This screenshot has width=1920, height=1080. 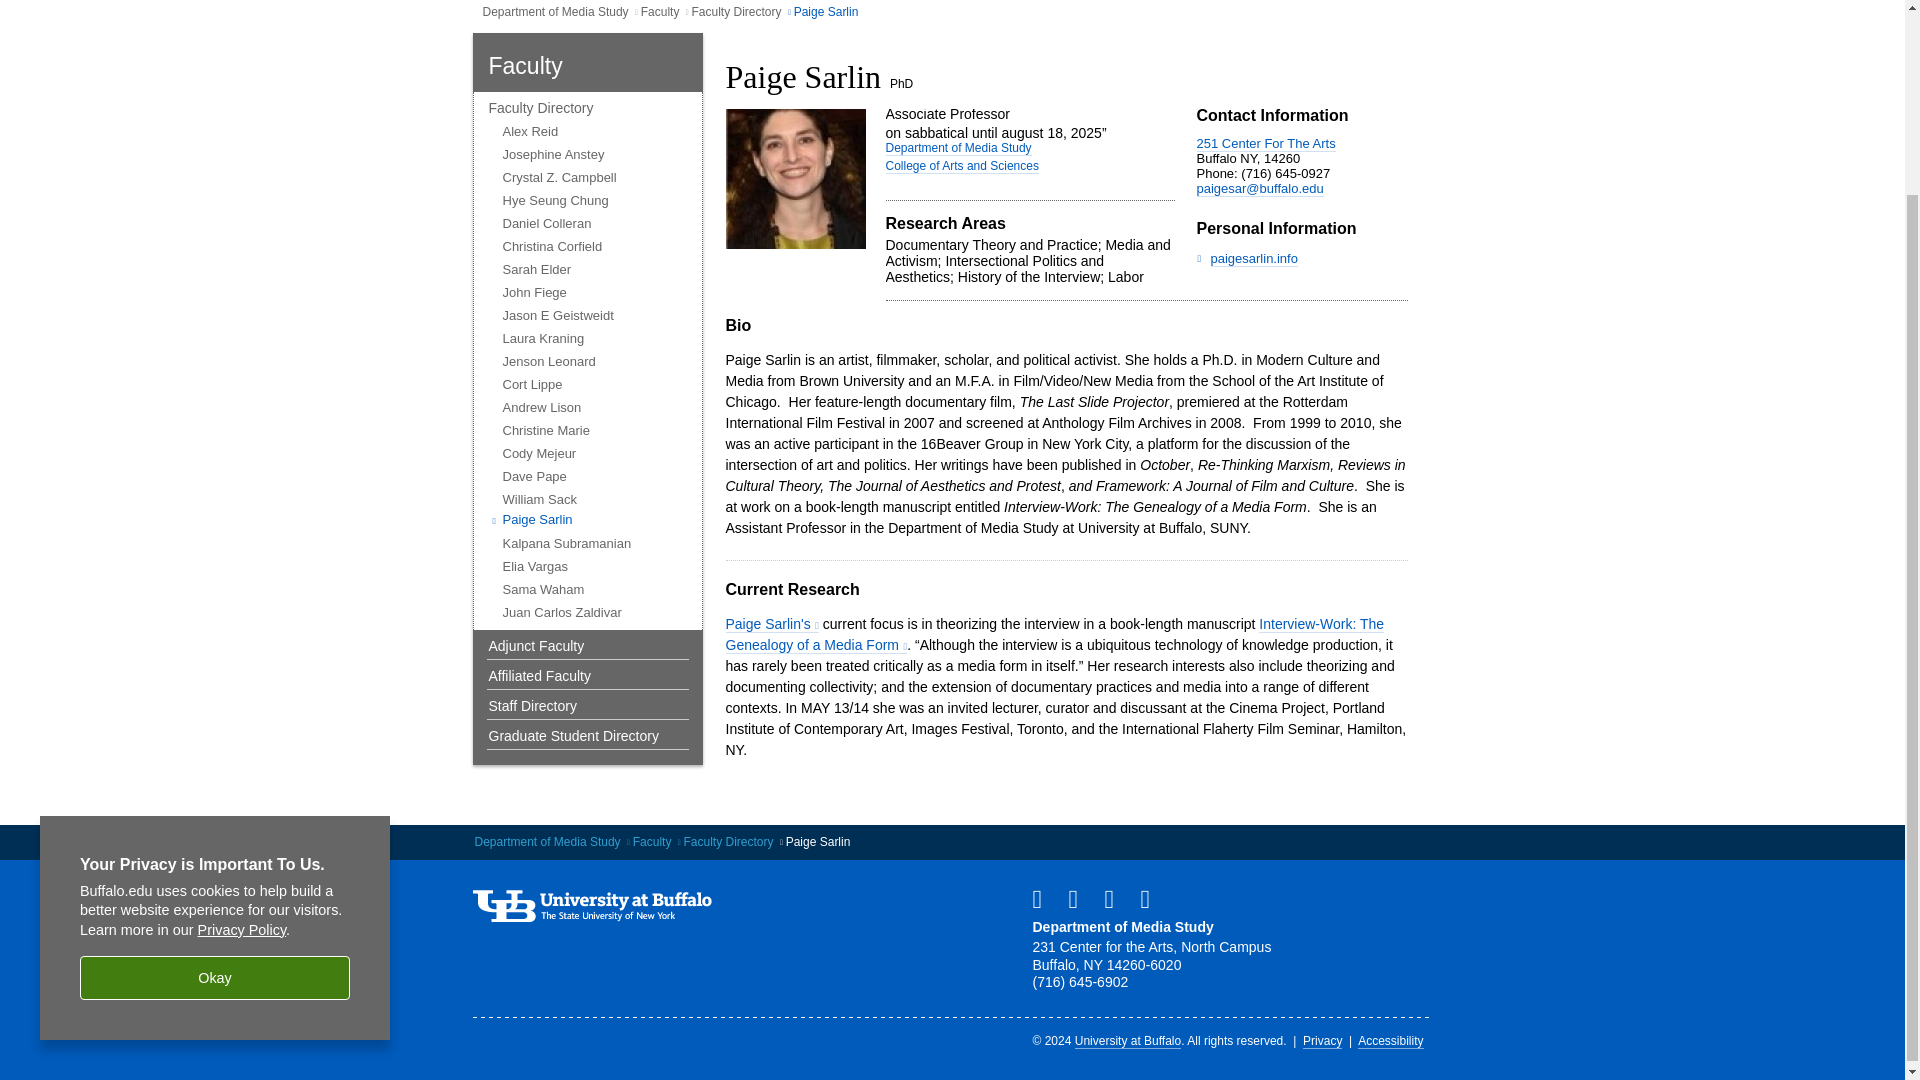 I want to click on Media Study YouTube Channel, so click(x=1080, y=898).